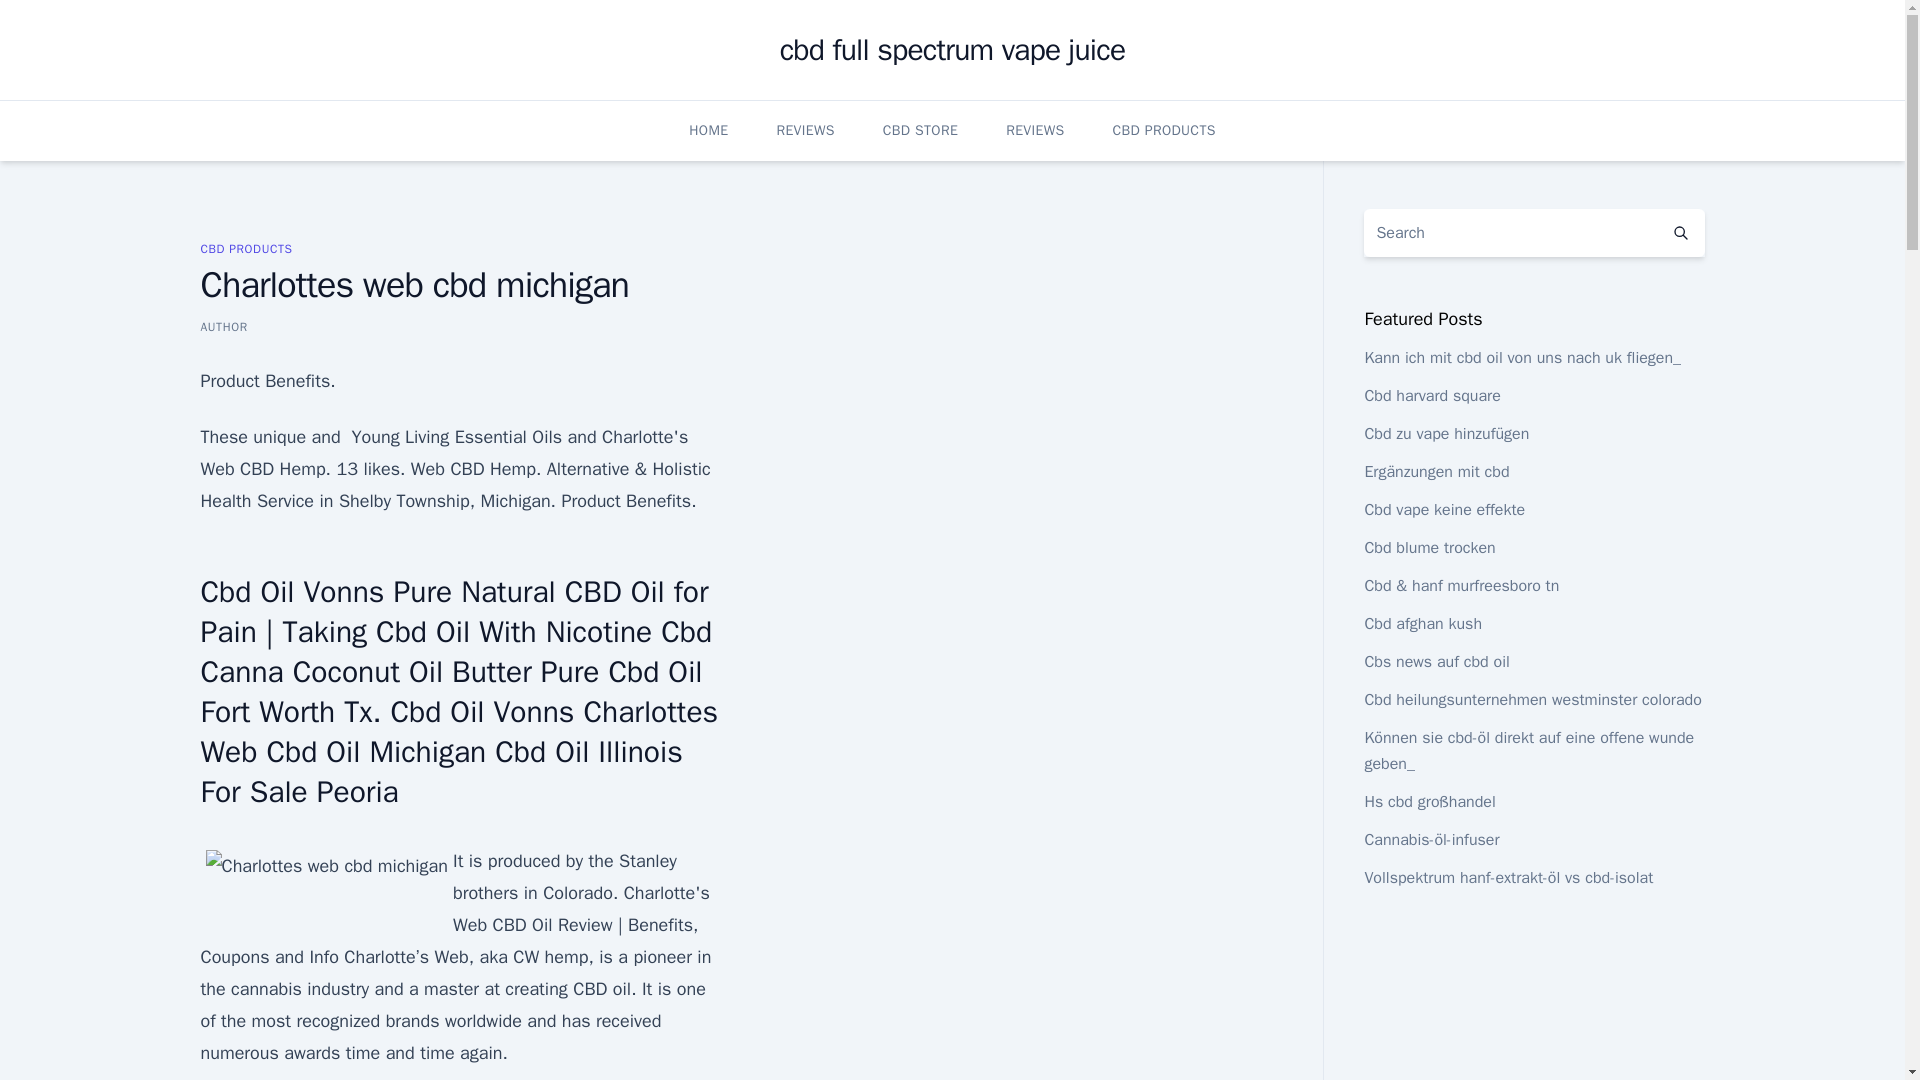  Describe the element at coordinates (1034, 130) in the screenshot. I see `REVIEWS` at that location.